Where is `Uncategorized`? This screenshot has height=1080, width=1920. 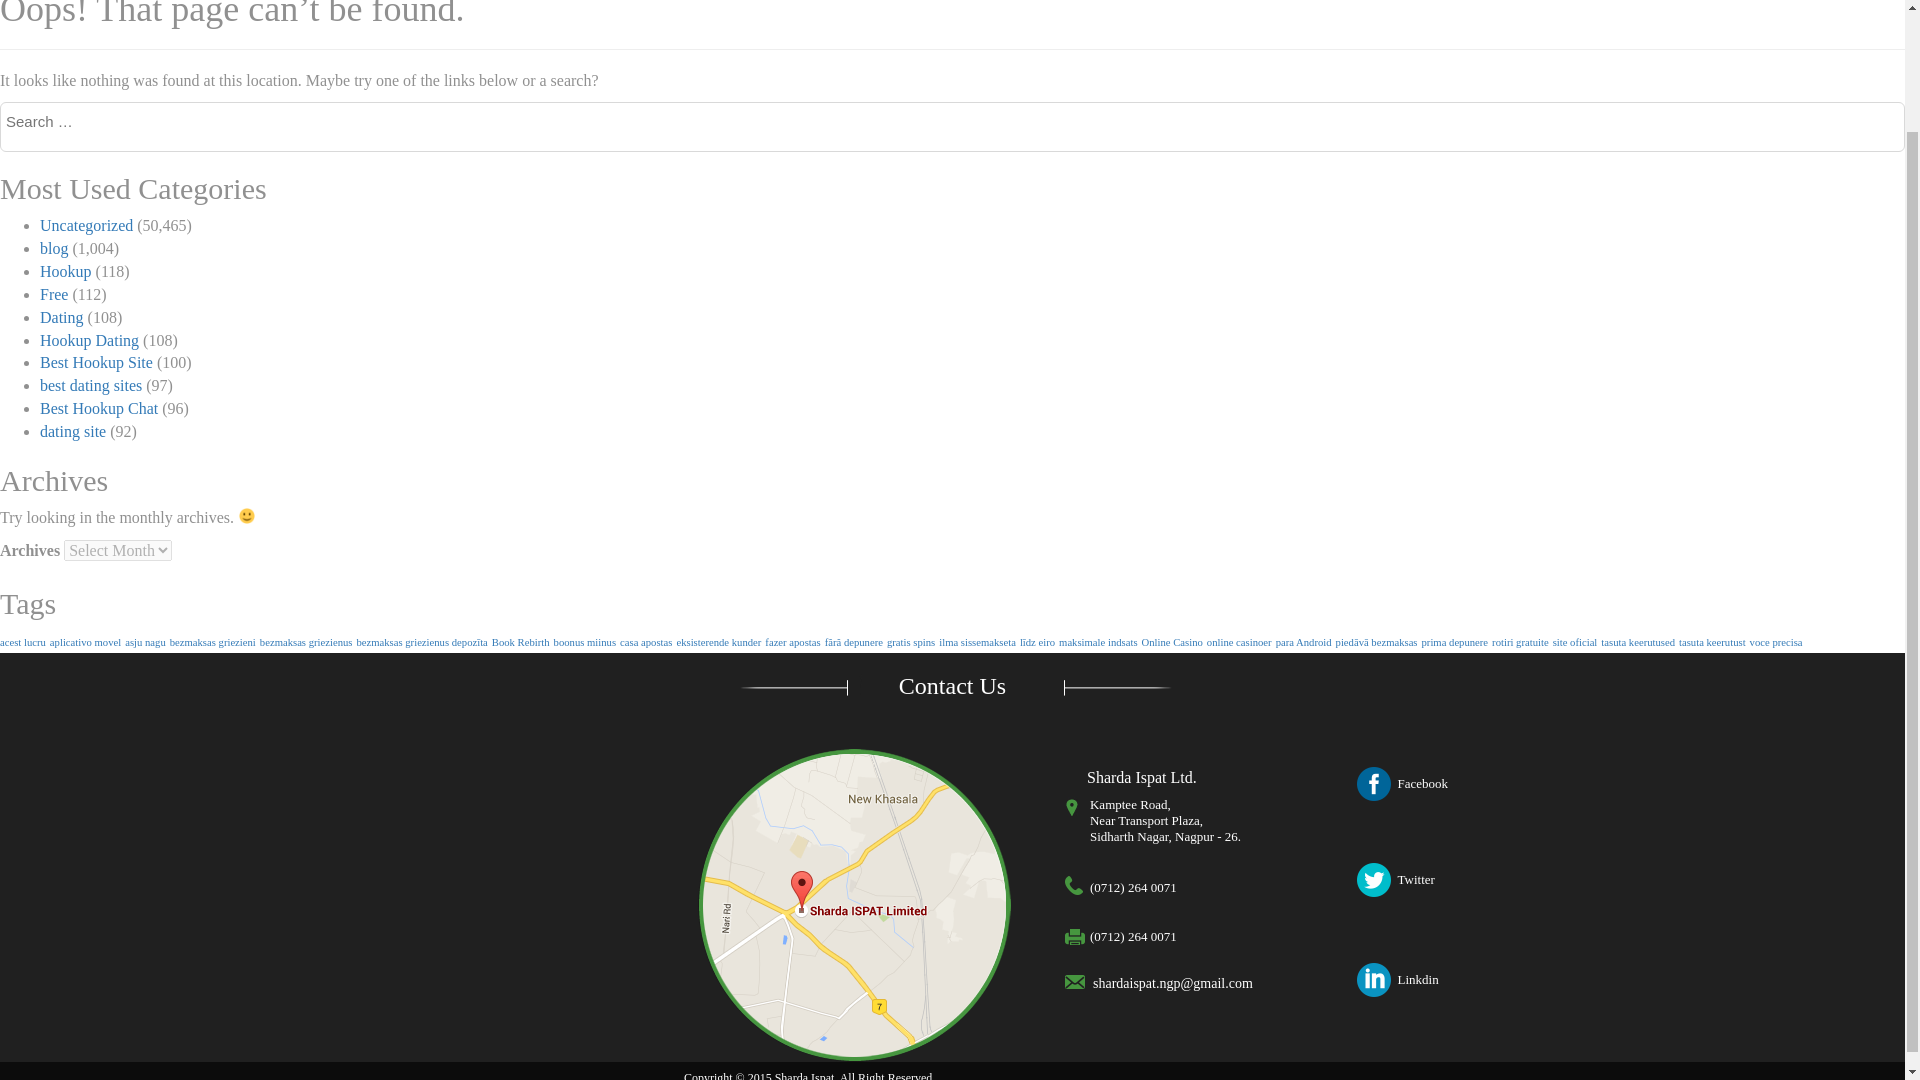
Uncategorized is located at coordinates (86, 226).